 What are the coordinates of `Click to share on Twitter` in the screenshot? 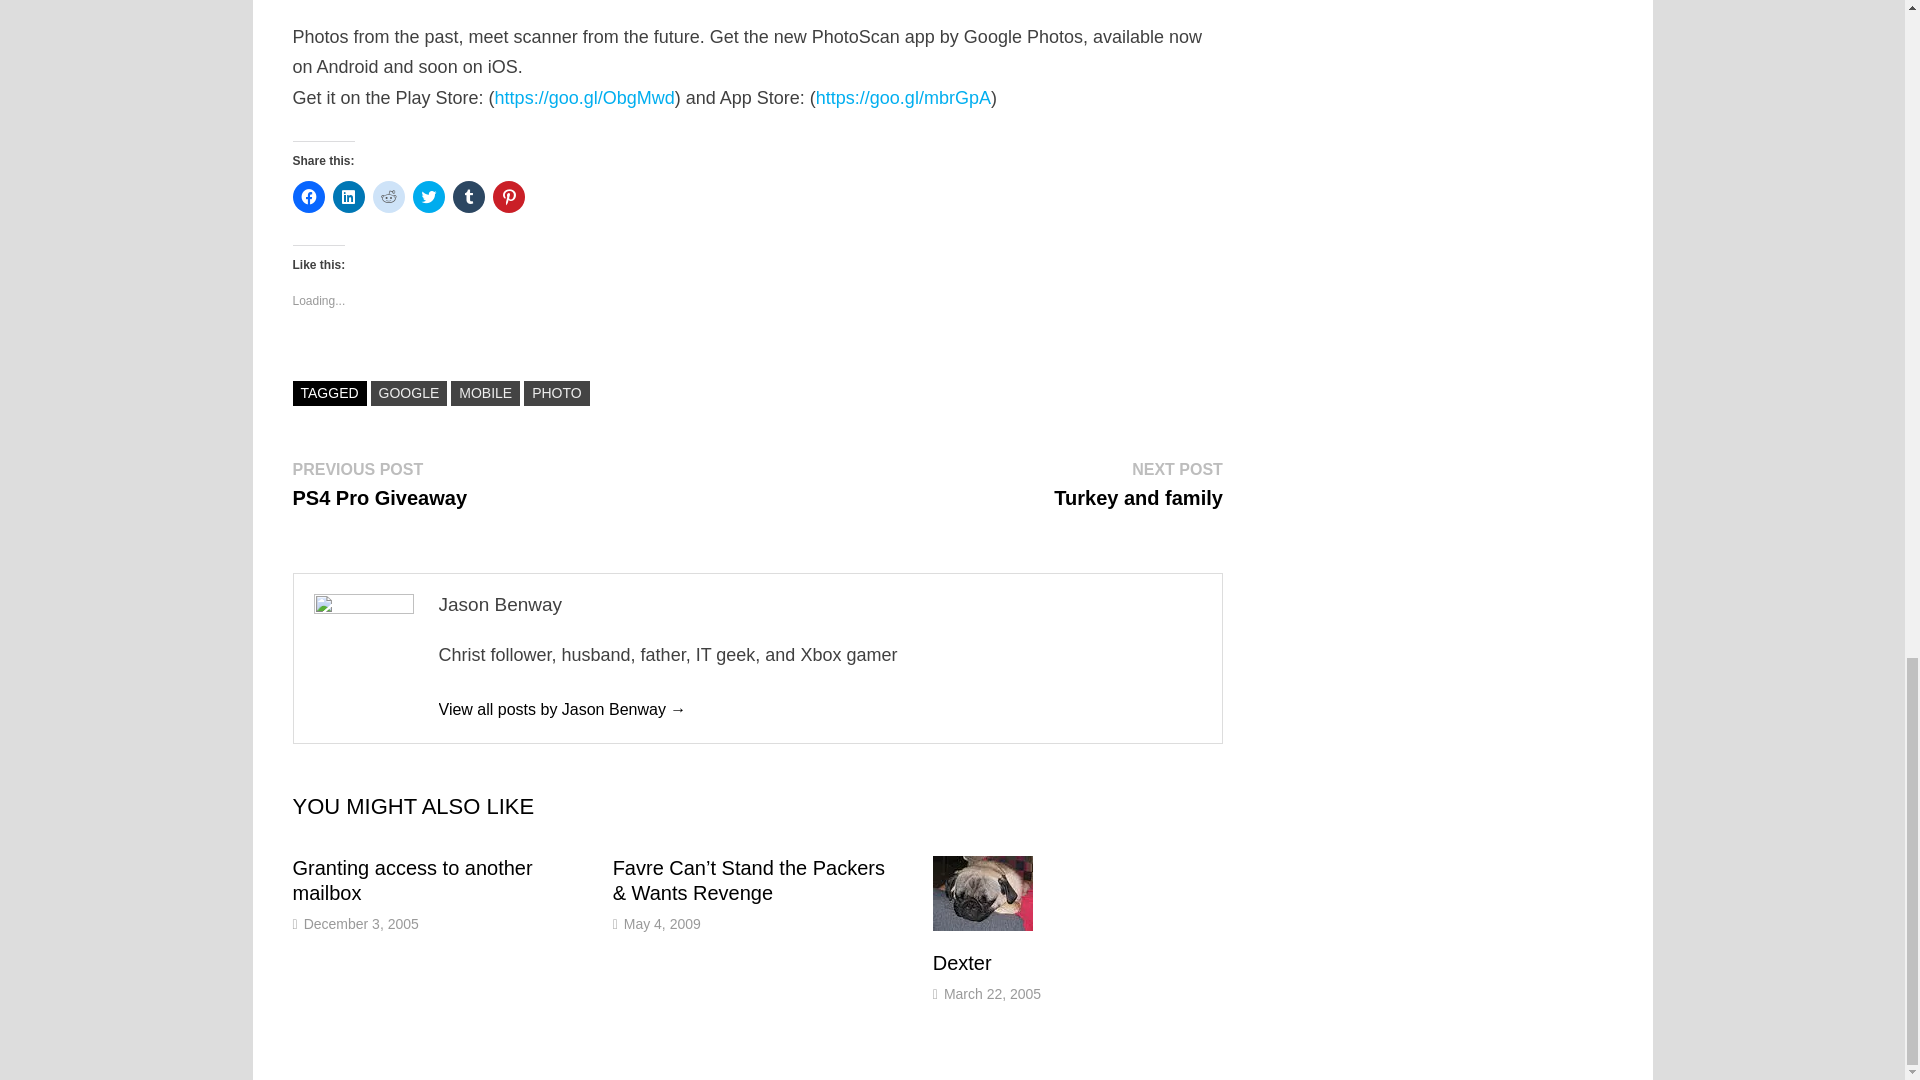 It's located at (428, 196).